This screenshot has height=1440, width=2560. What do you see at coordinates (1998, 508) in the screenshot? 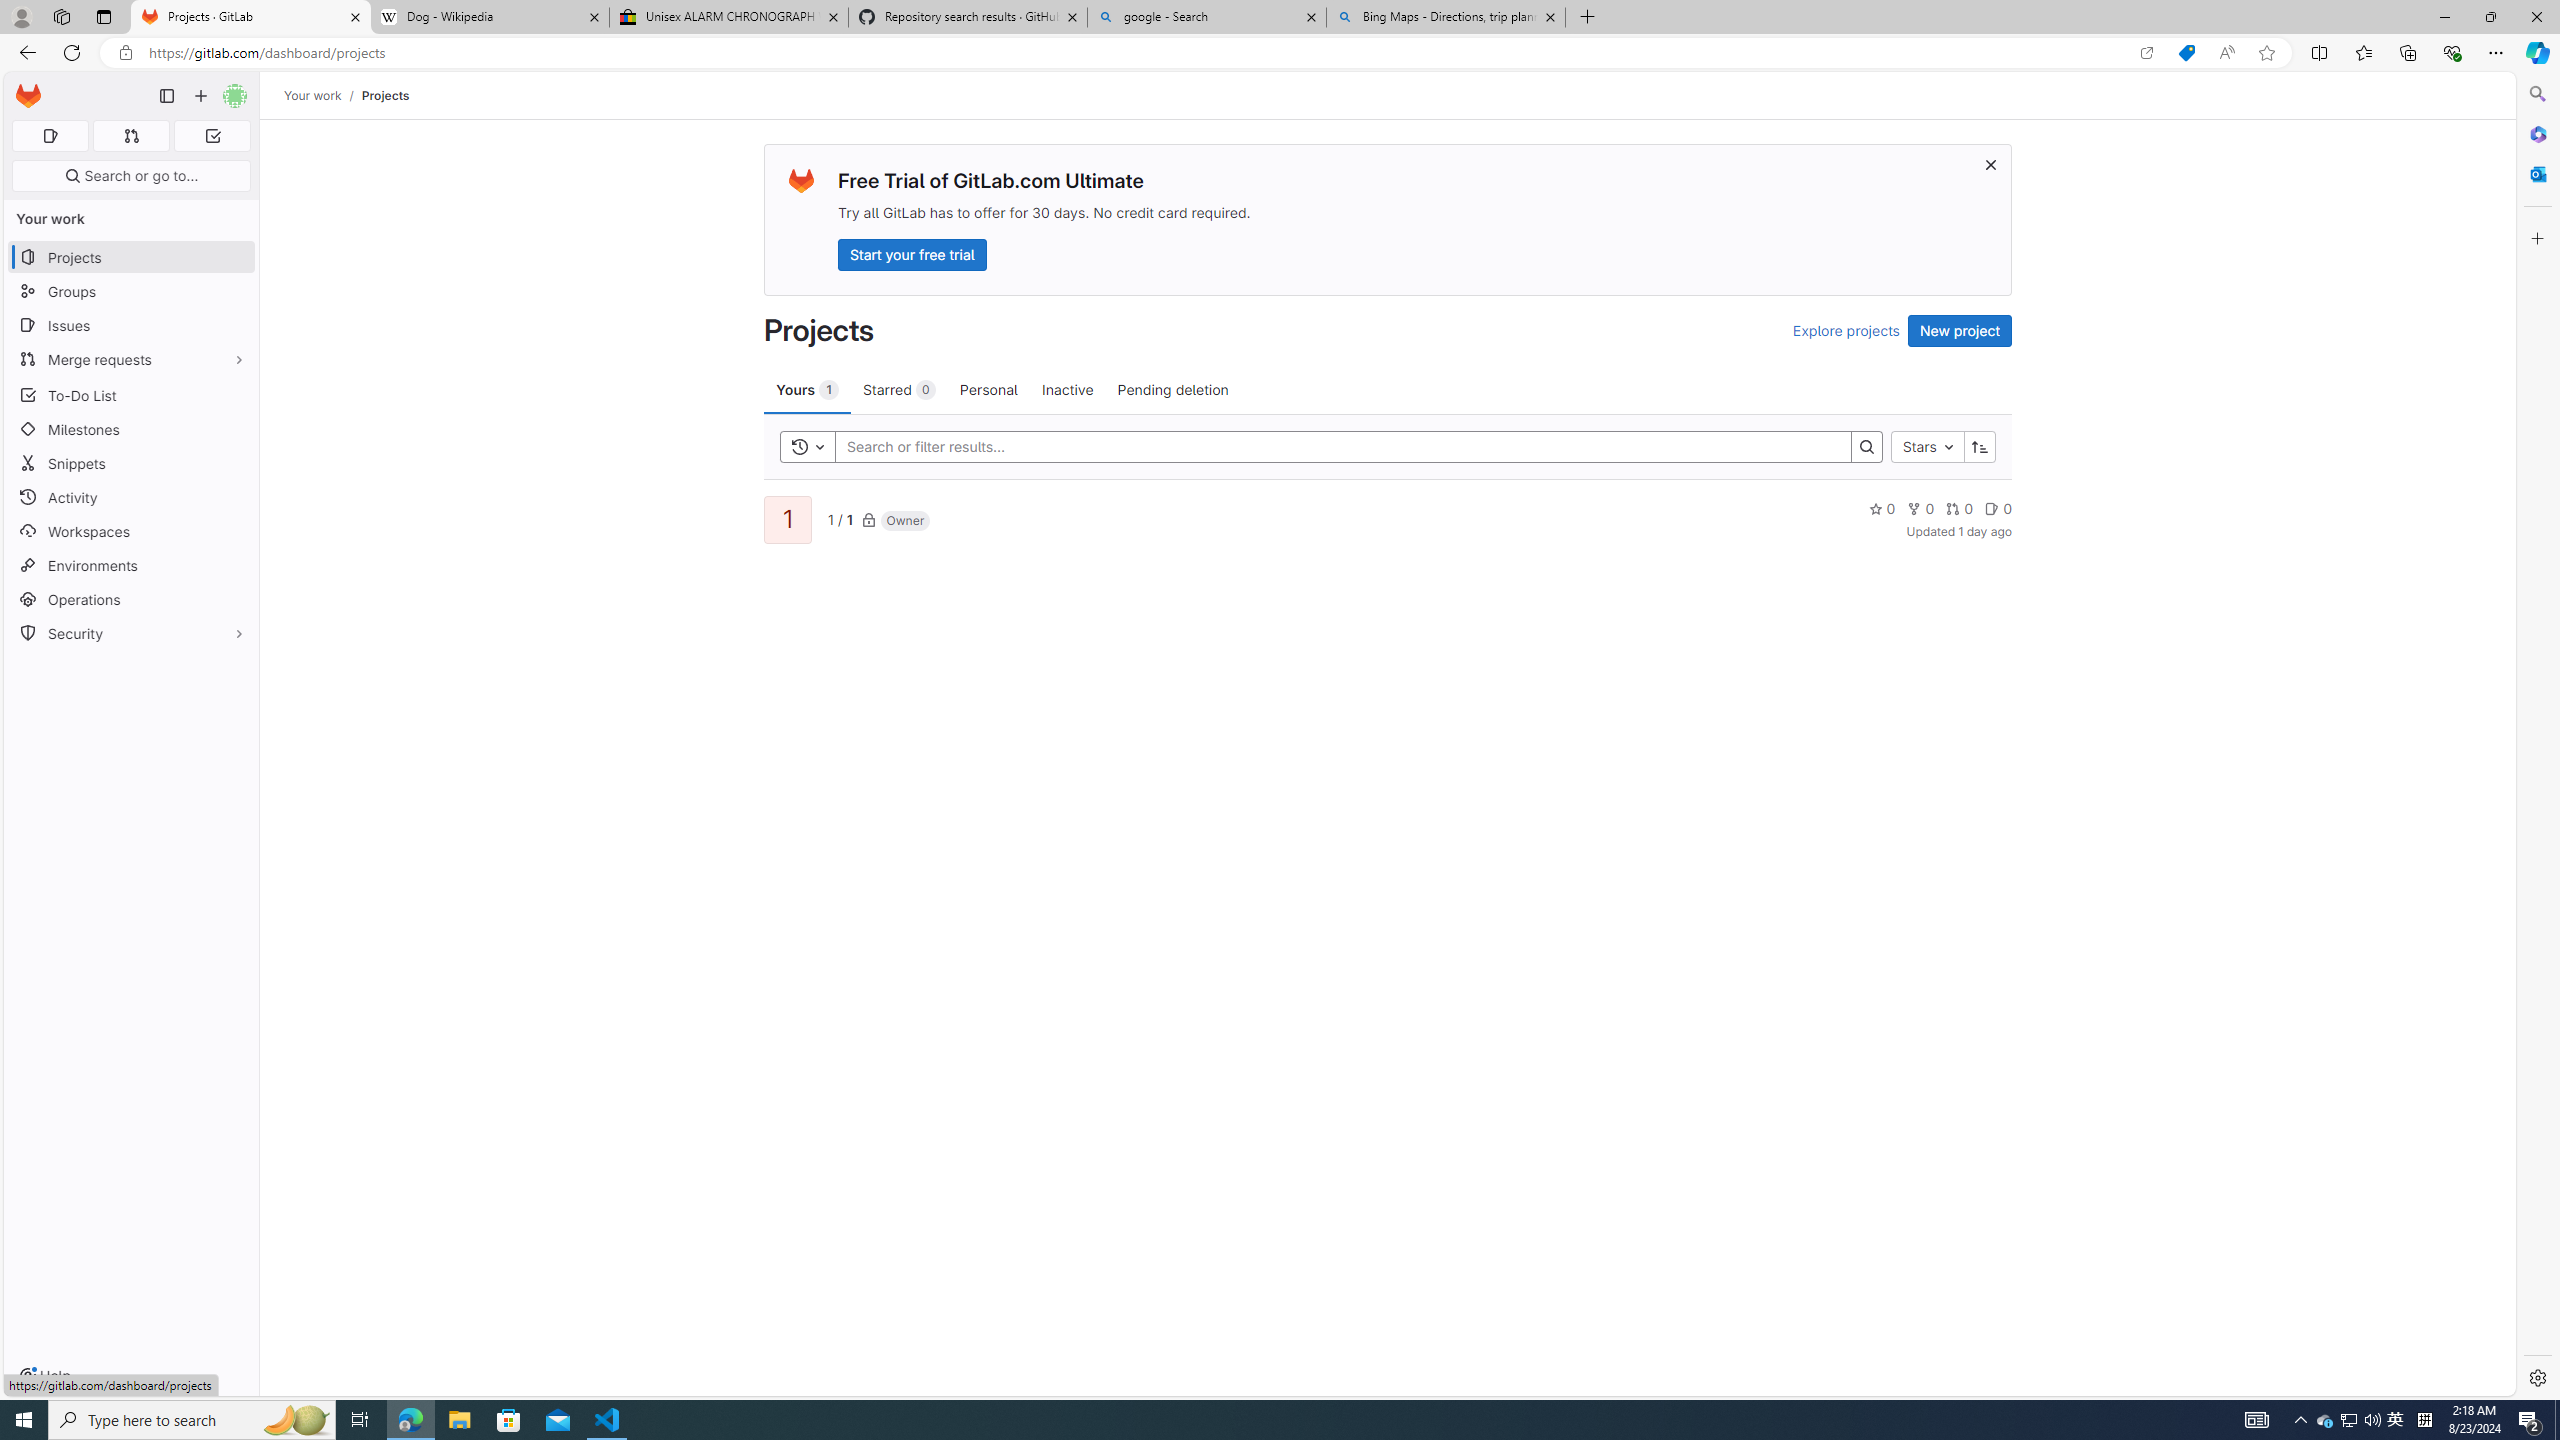
I see `0` at bounding box center [1998, 508].